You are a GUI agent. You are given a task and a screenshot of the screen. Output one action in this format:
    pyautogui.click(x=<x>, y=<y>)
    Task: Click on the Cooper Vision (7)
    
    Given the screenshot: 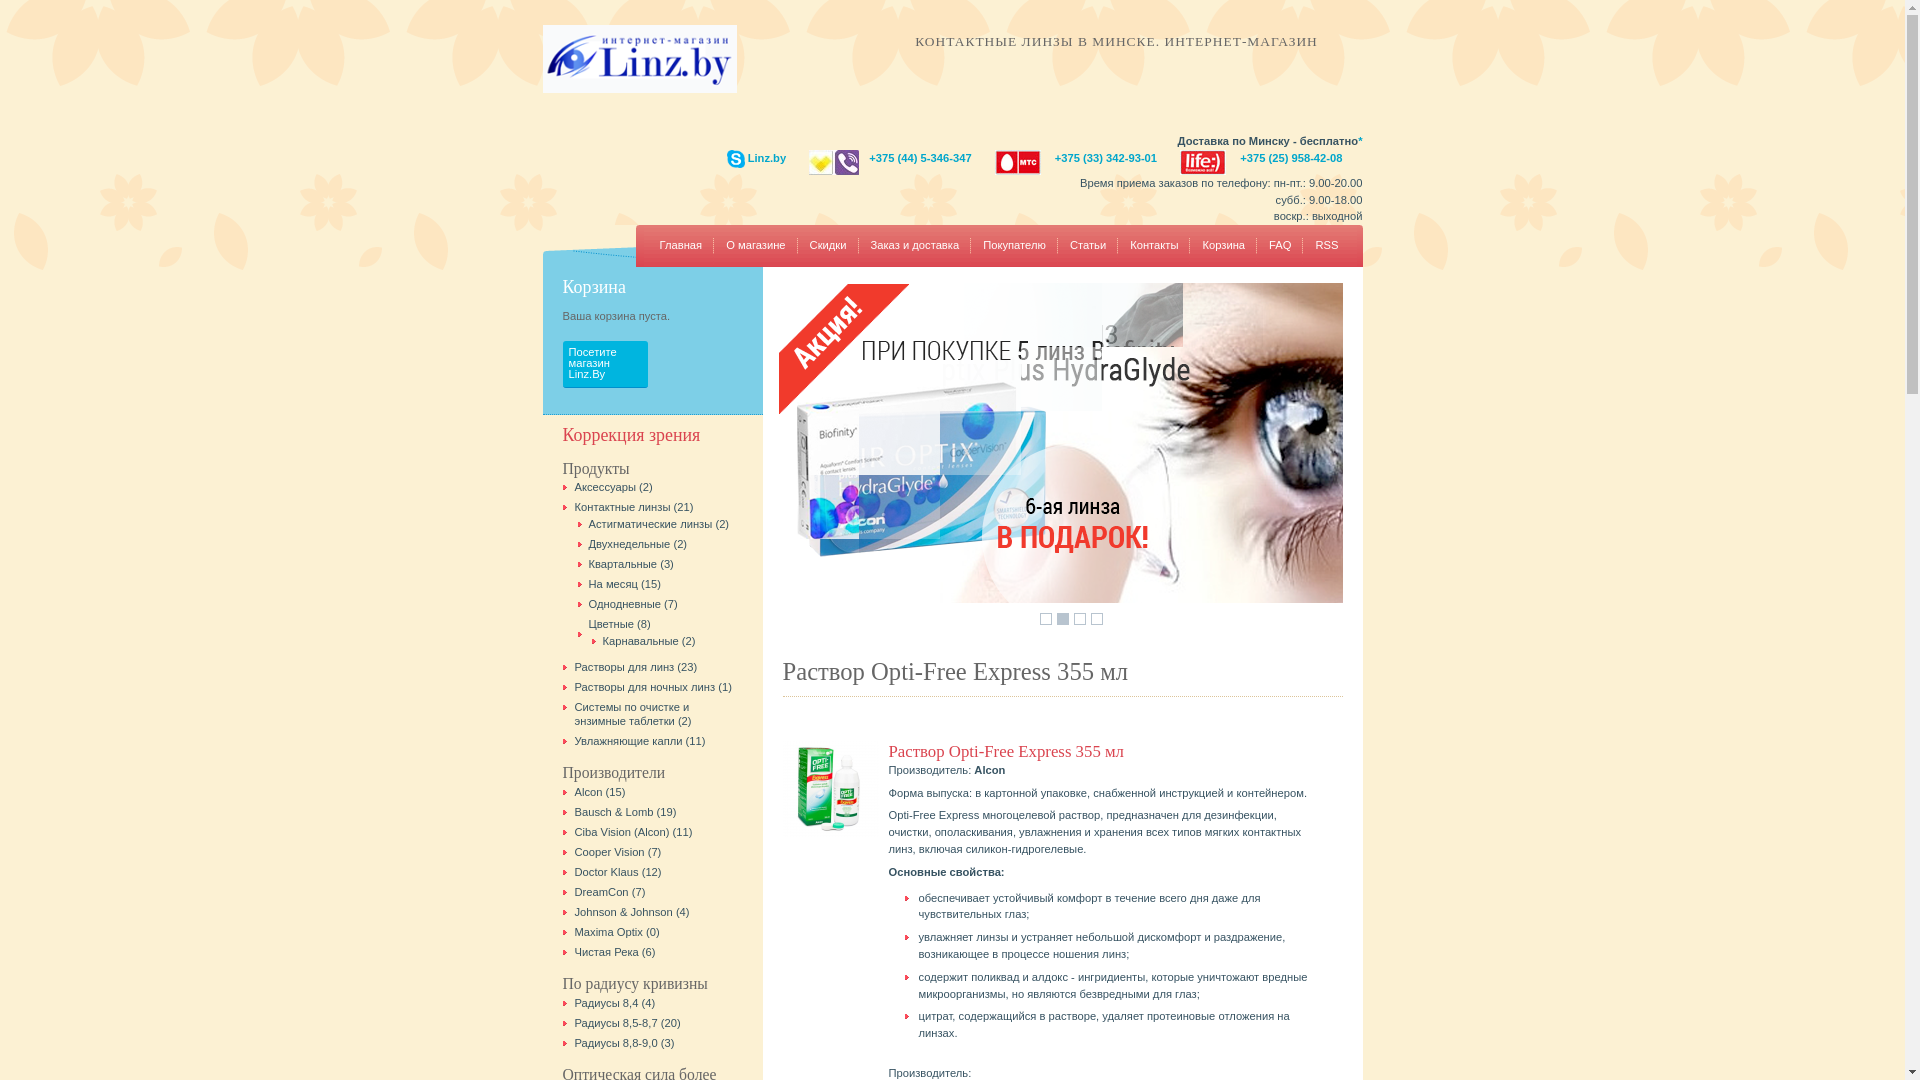 What is the action you would take?
    pyautogui.click(x=618, y=852)
    